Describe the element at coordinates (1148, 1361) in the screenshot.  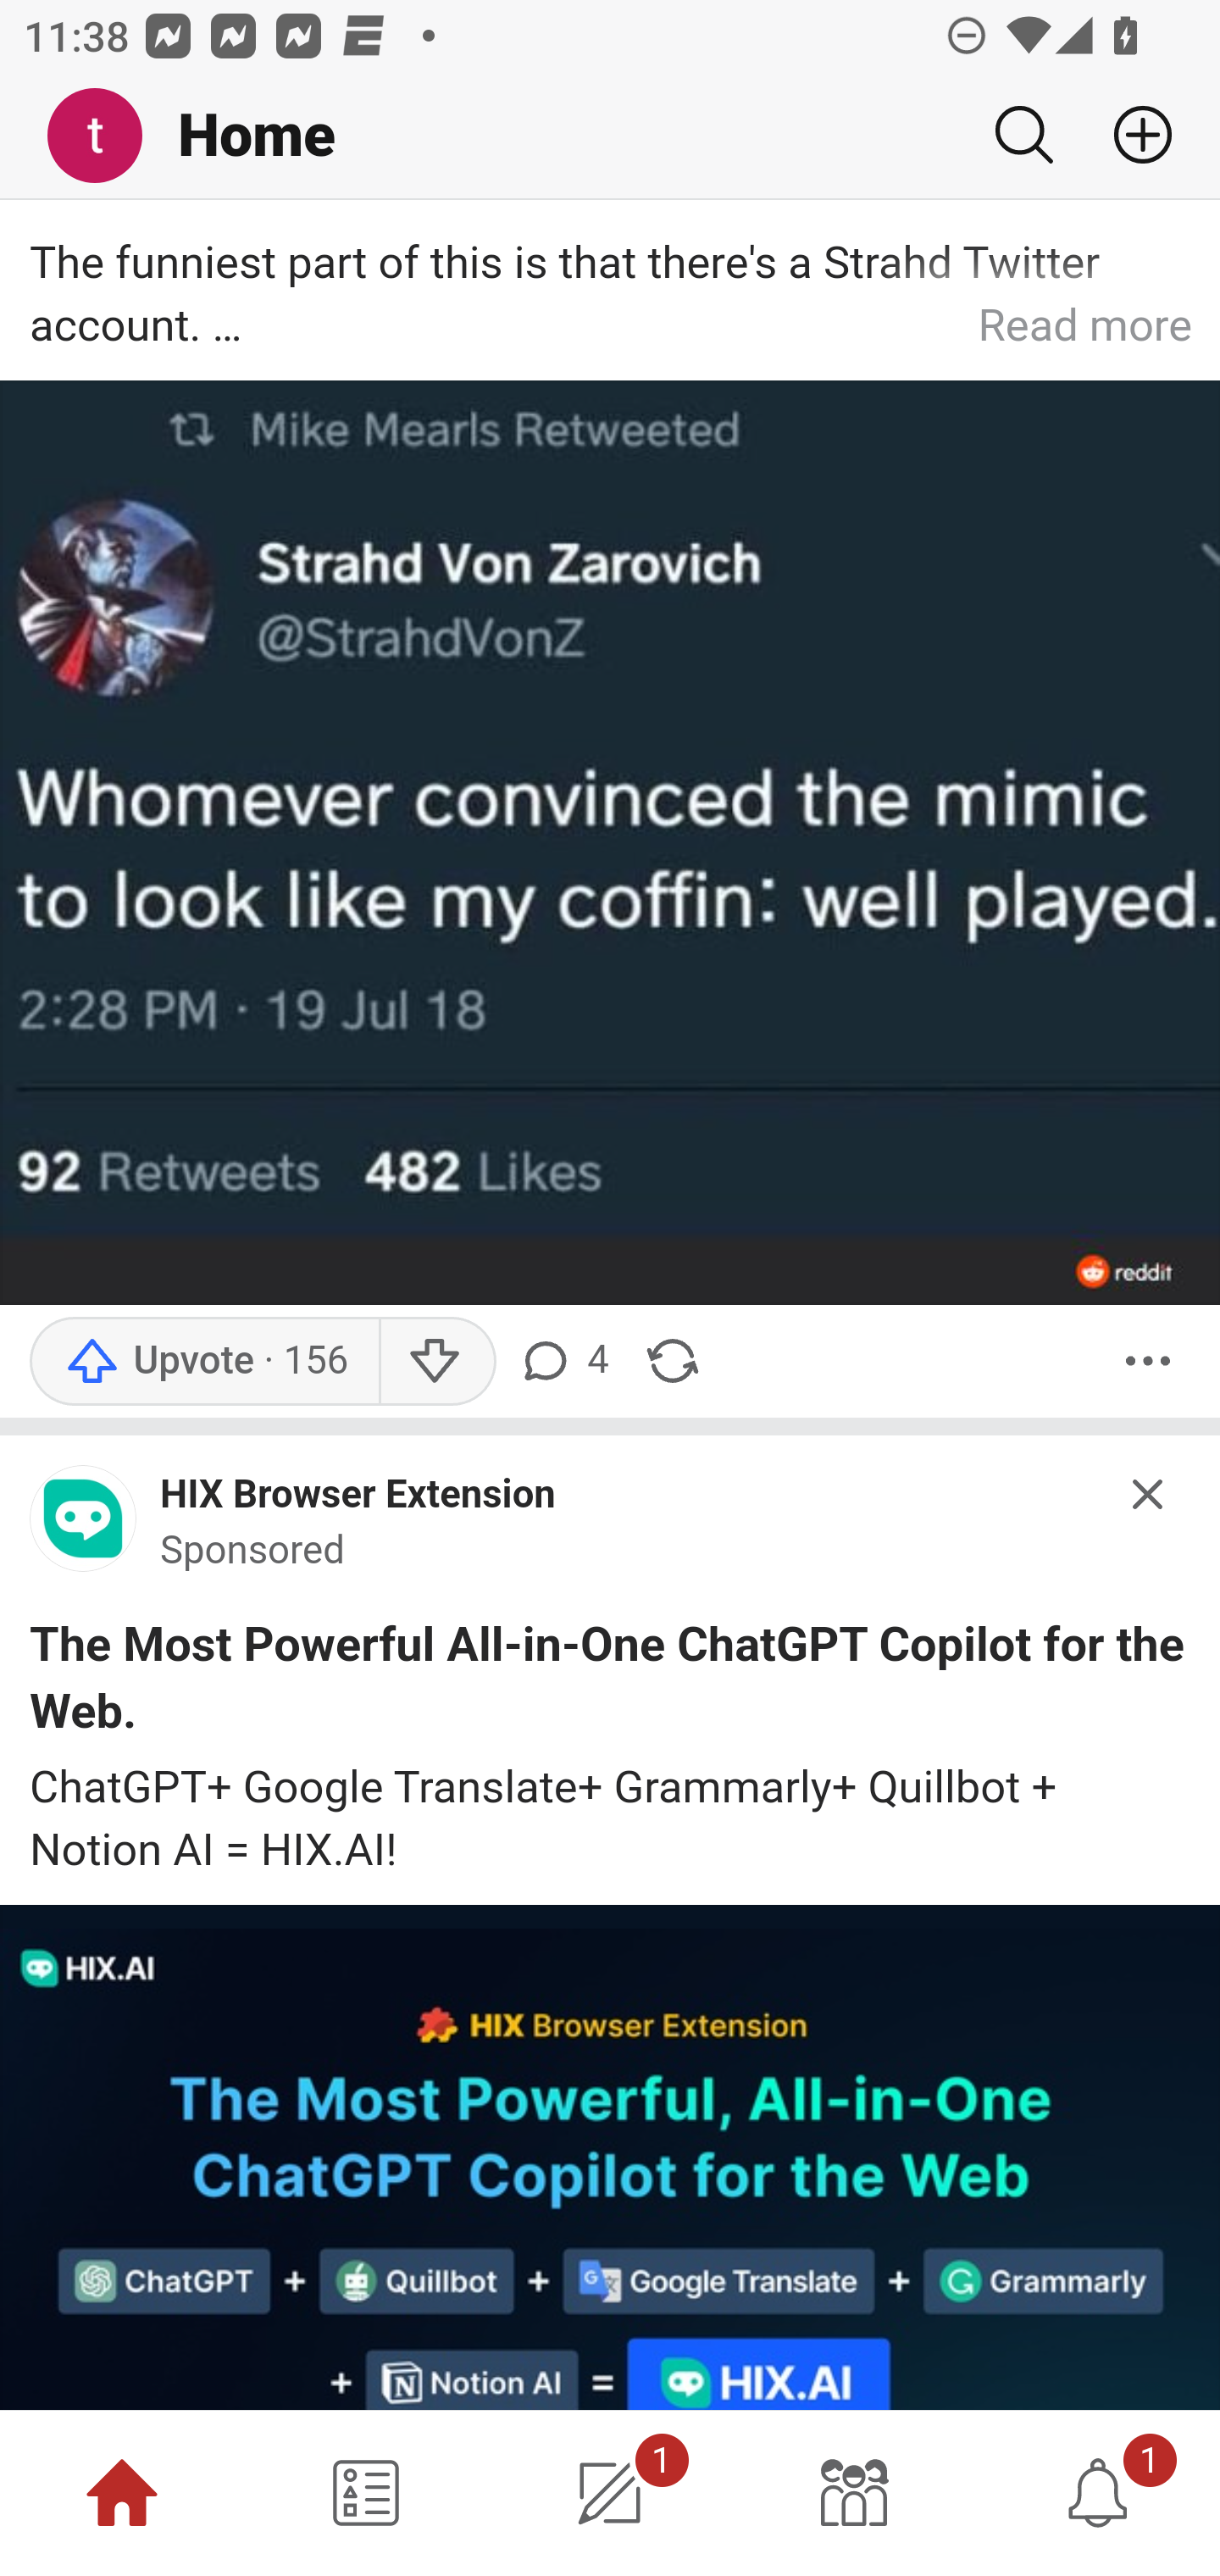
I see `More` at that location.